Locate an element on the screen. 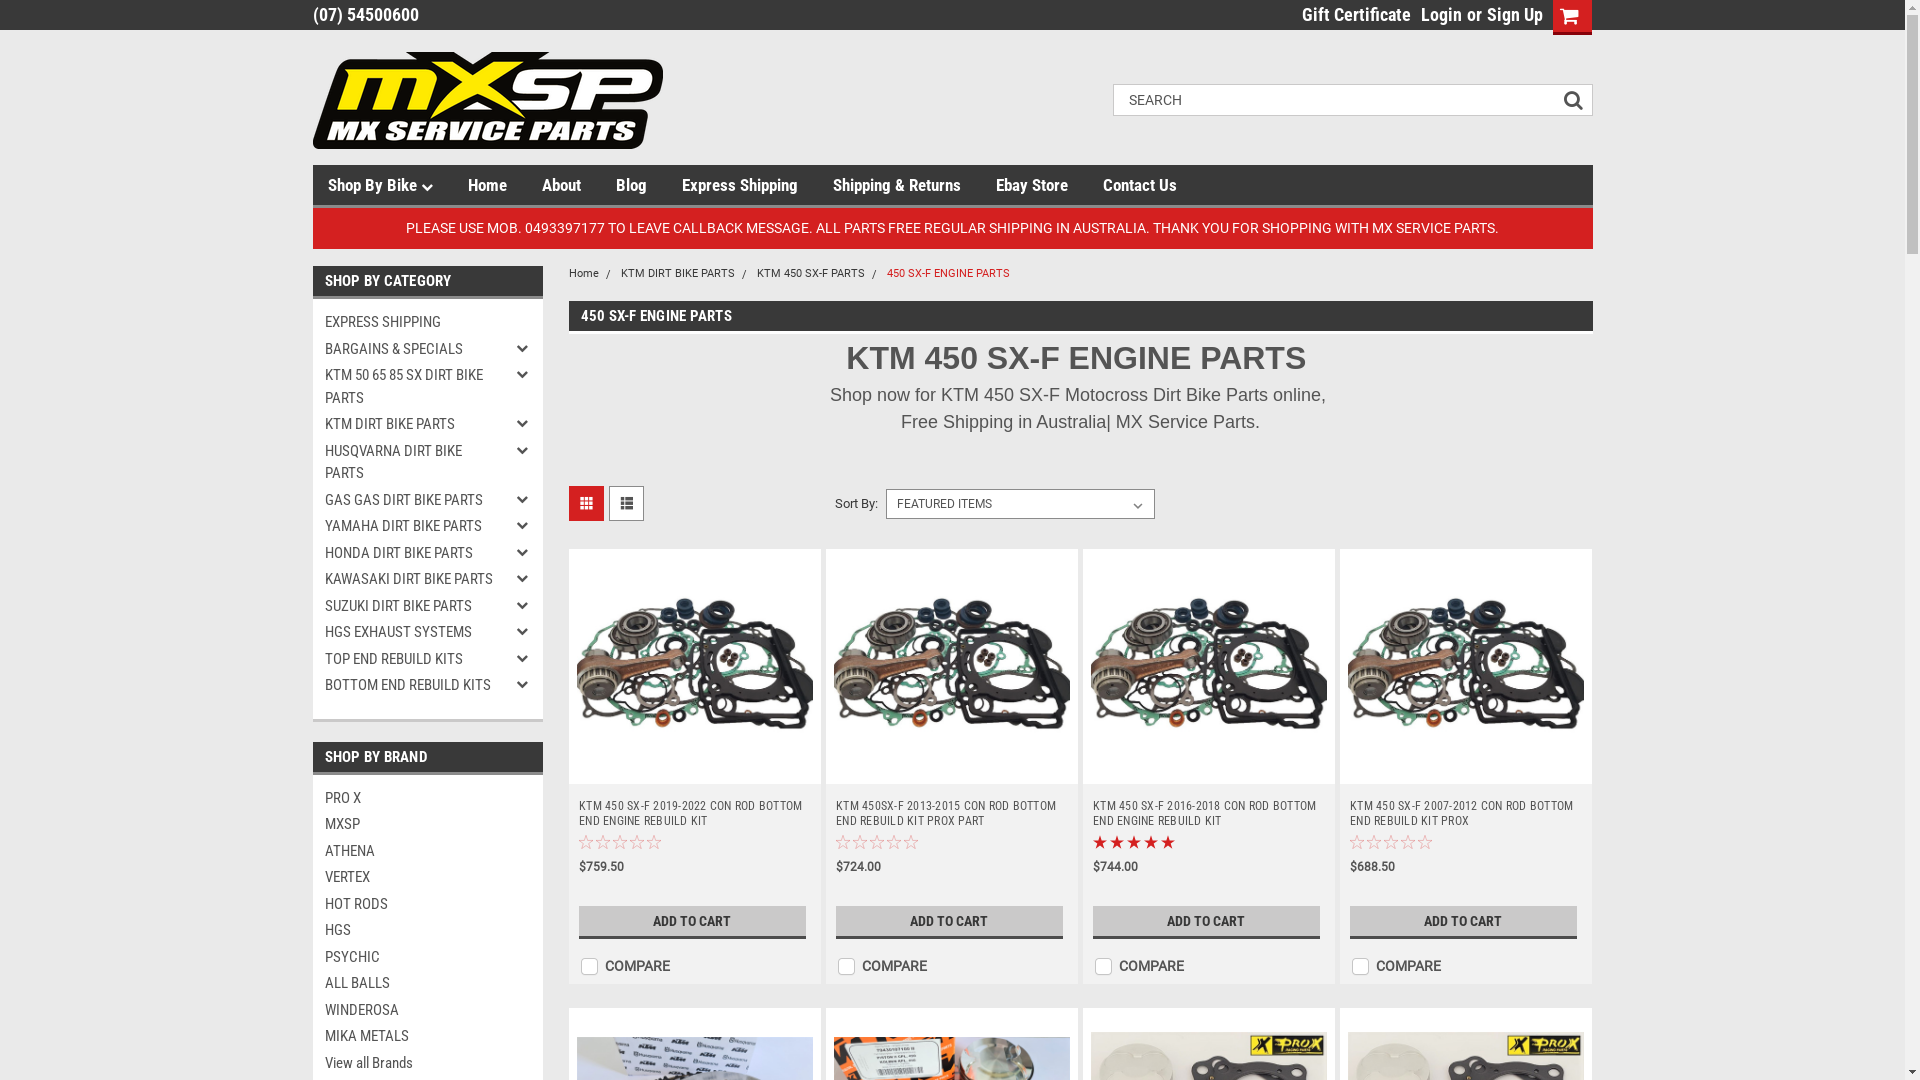 The width and height of the screenshot is (1920, 1080). KTM 450 SX-F 2007-2012 CON ROD BOTTOM END REBUILD KIT PROX  is located at coordinates (1466, 666).